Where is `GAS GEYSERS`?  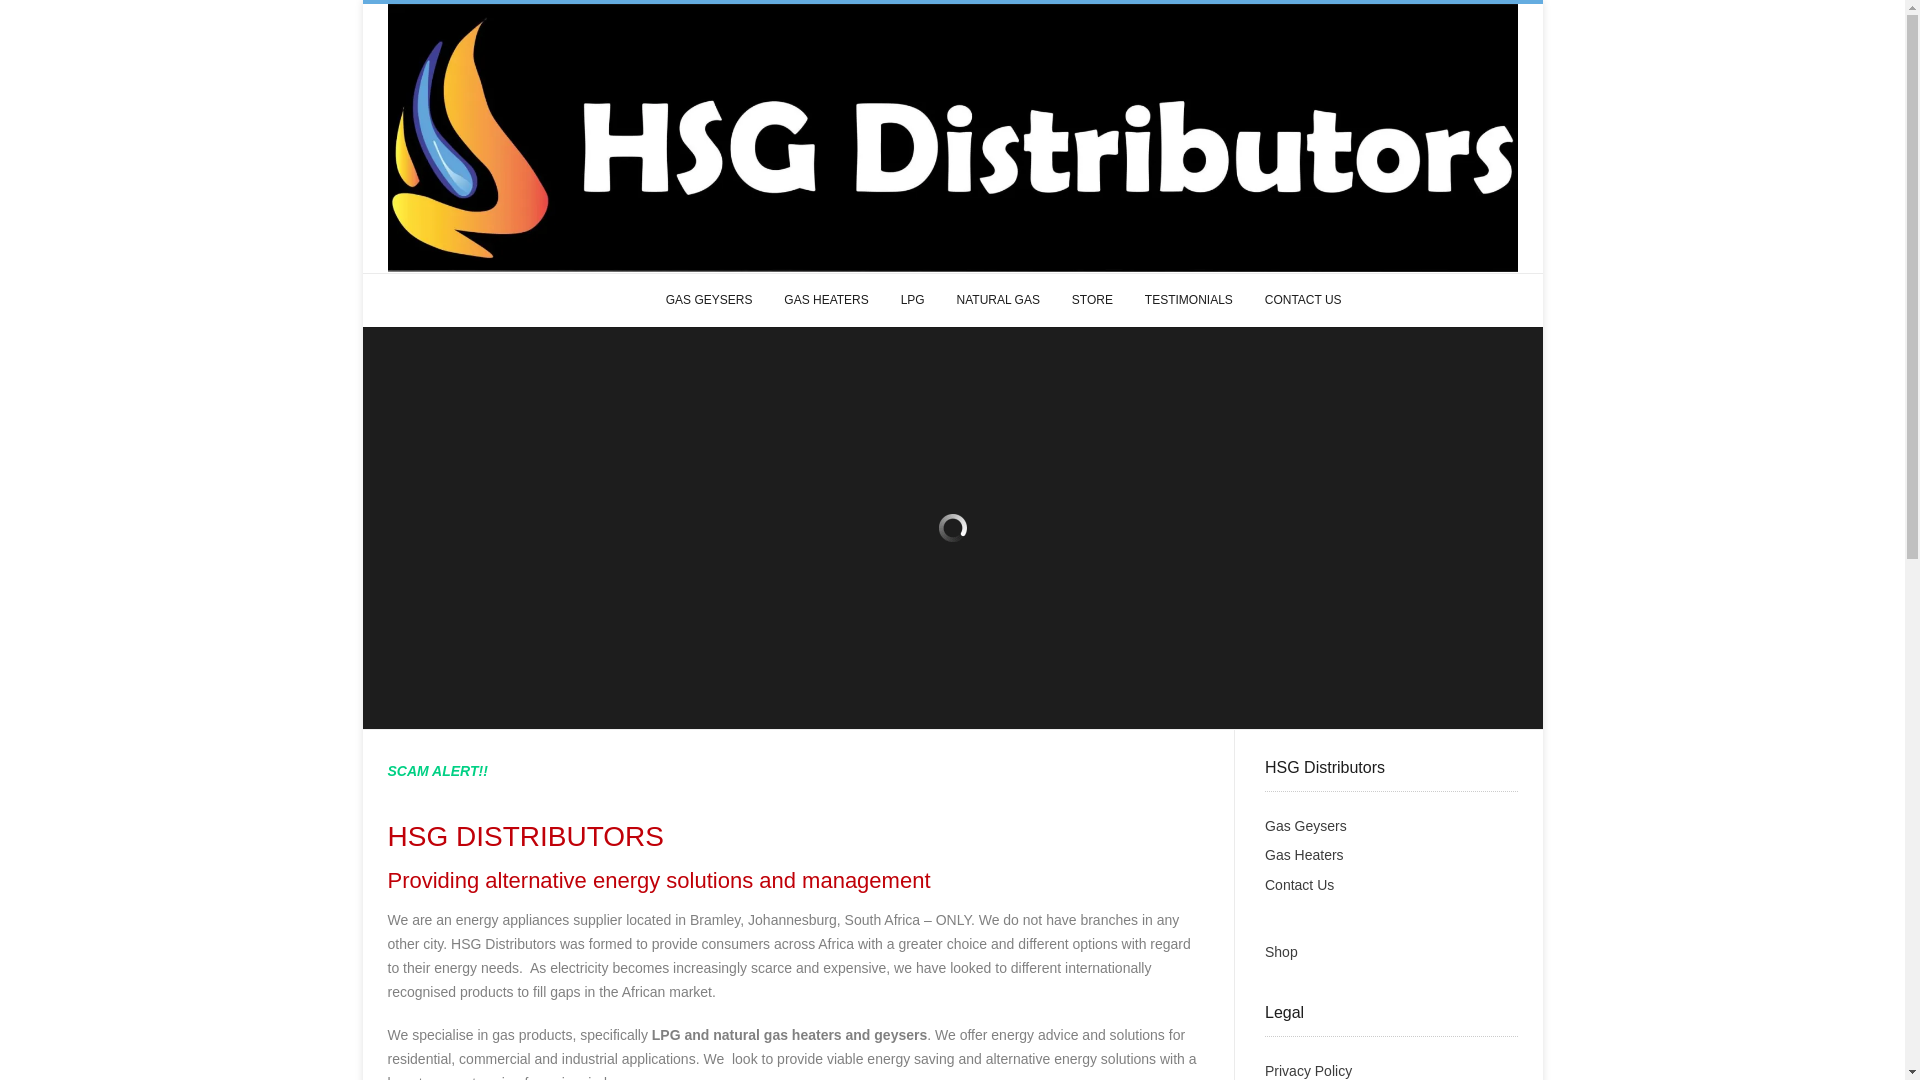 GAS GEYSERS is located at coordinates (709, 300).